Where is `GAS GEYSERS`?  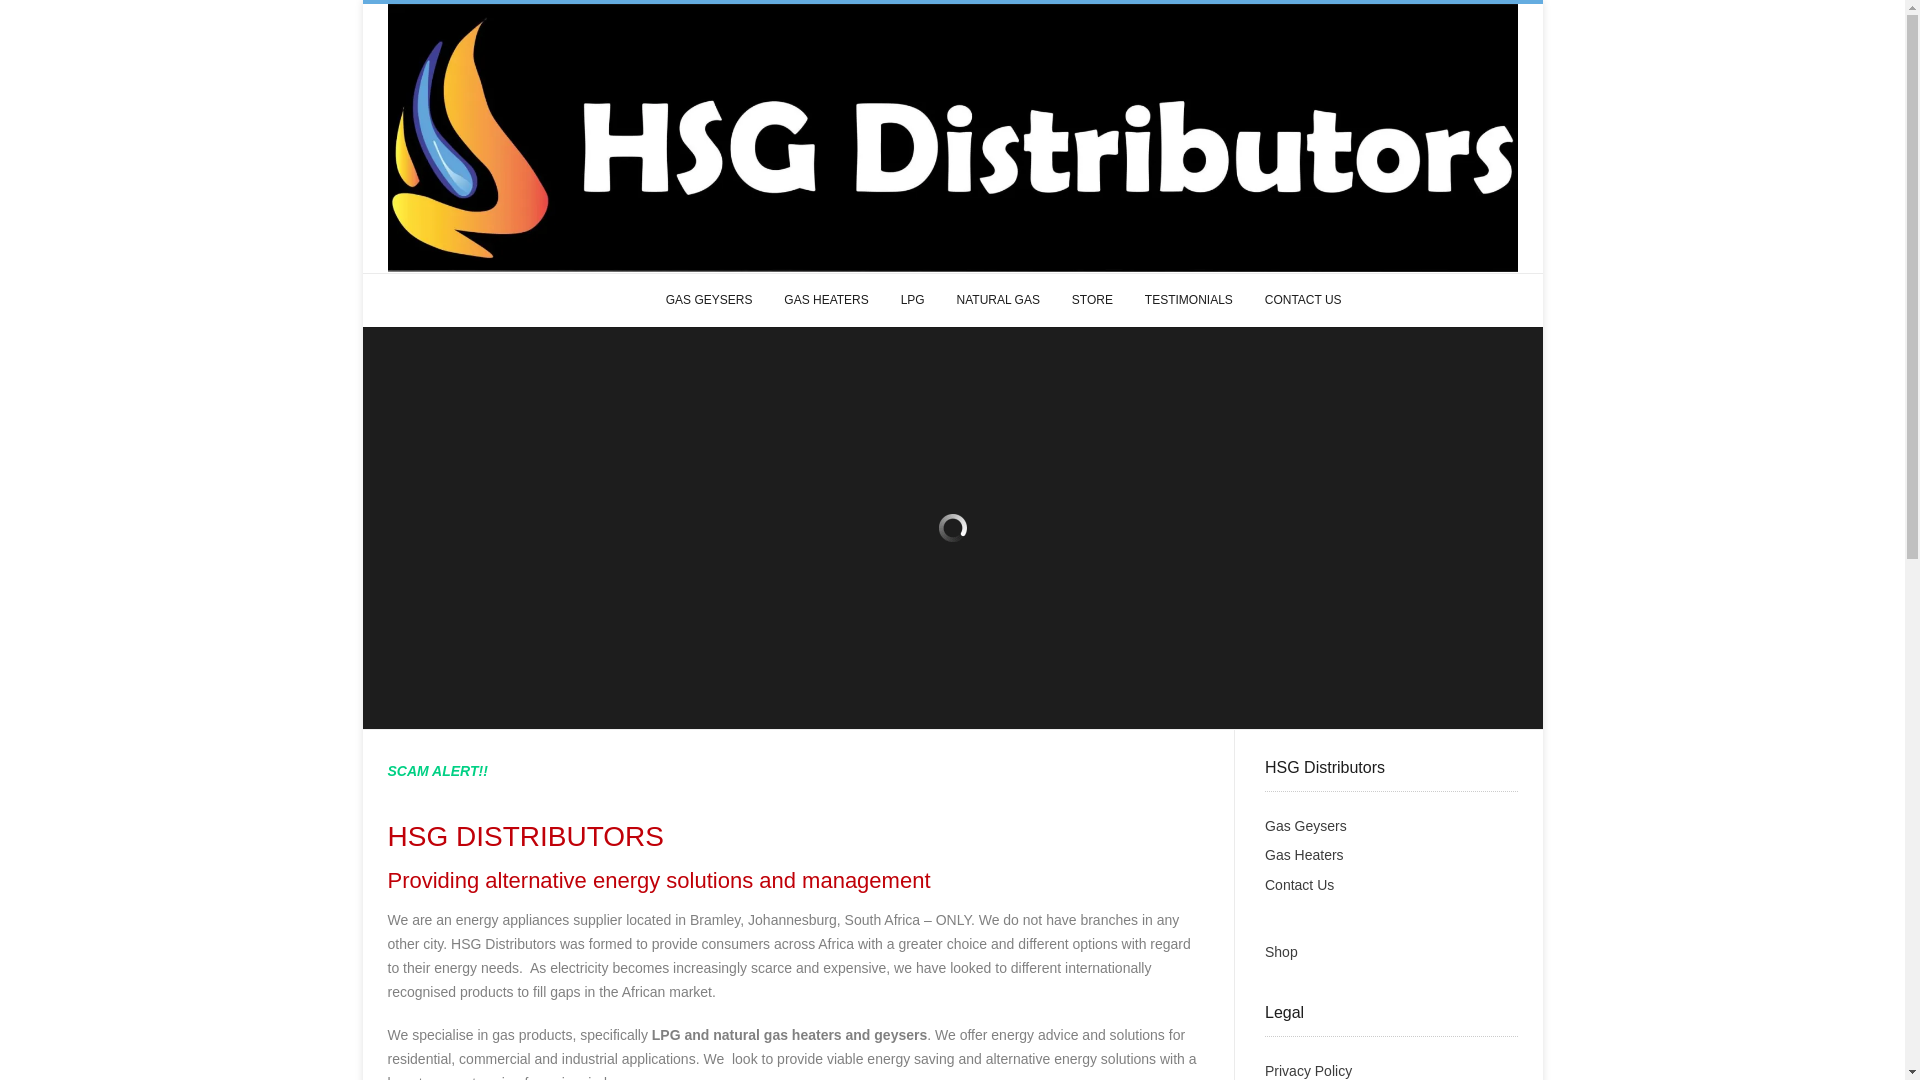 GAS GEYSERS is located at coordinates (709, 300).